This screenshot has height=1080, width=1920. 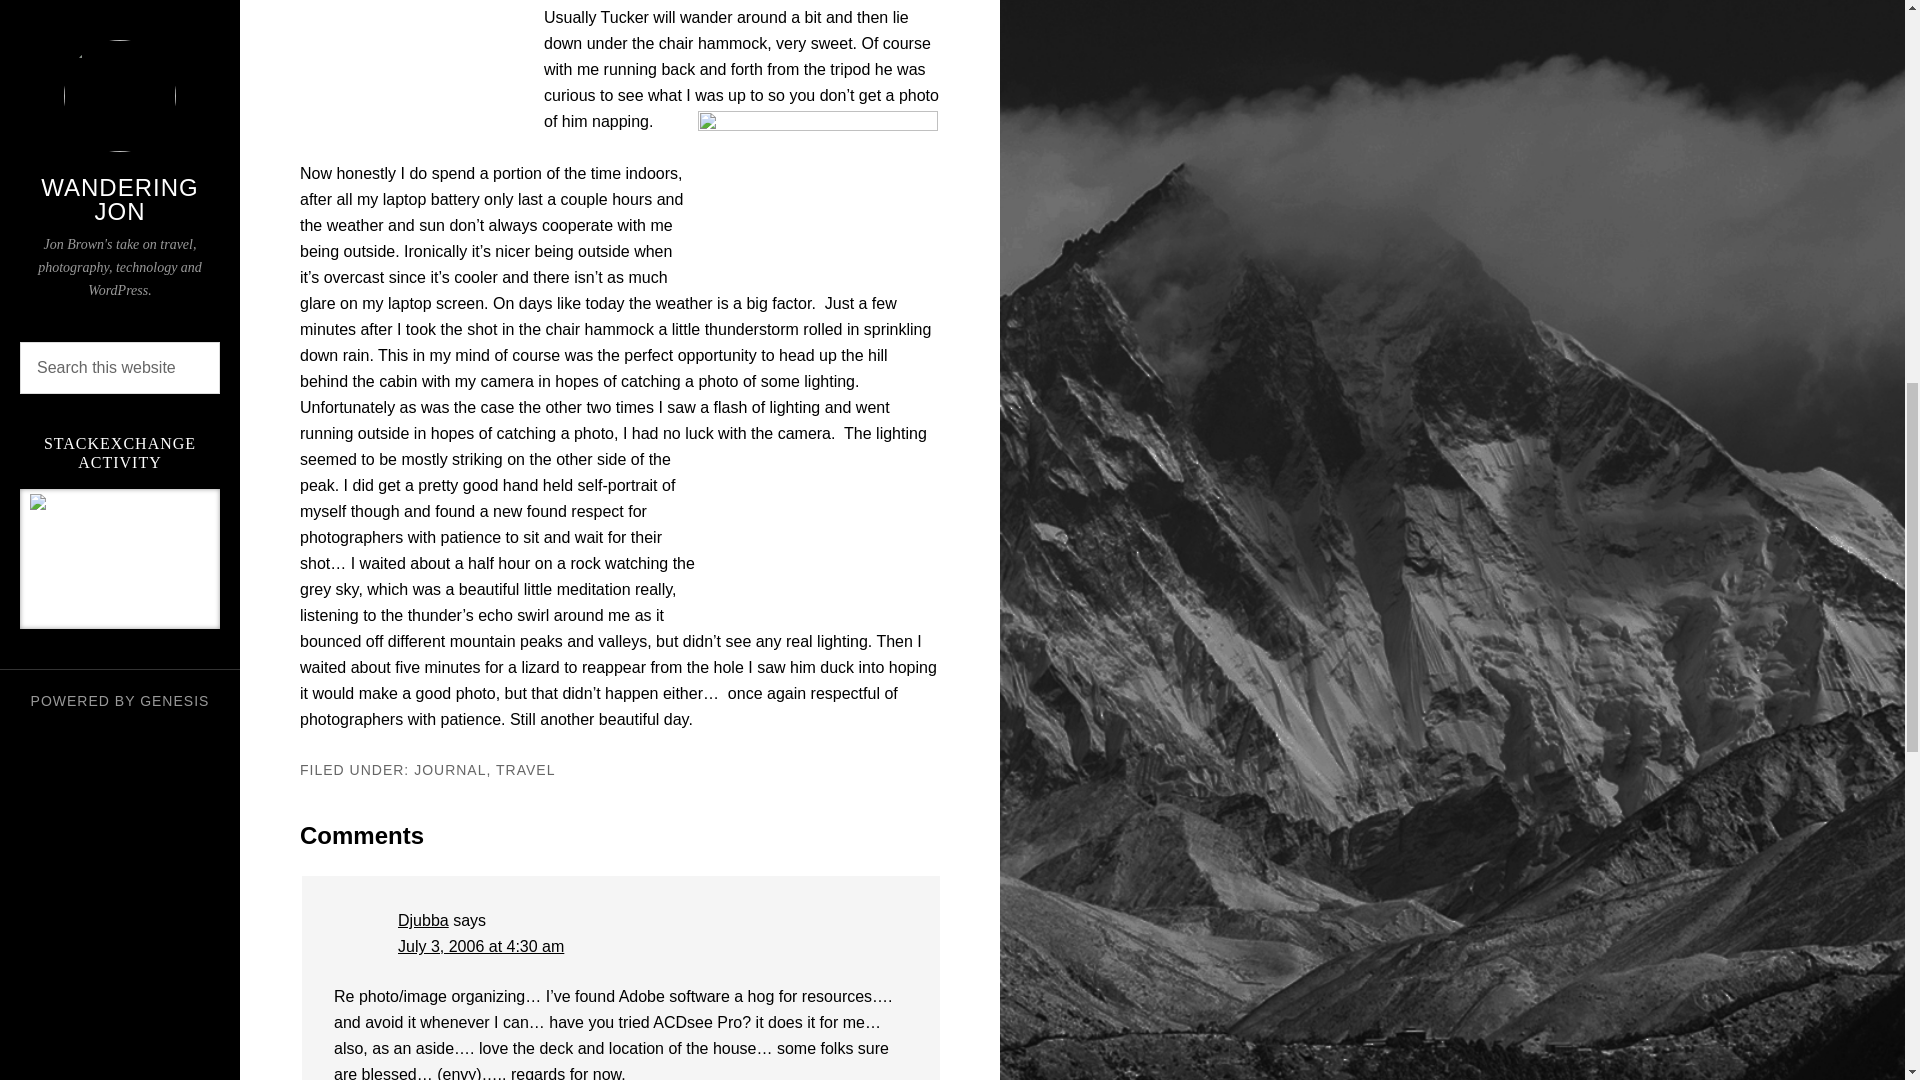 I want to click on July 3, 2006 at 4:30 am, so click(x=480, y=946).